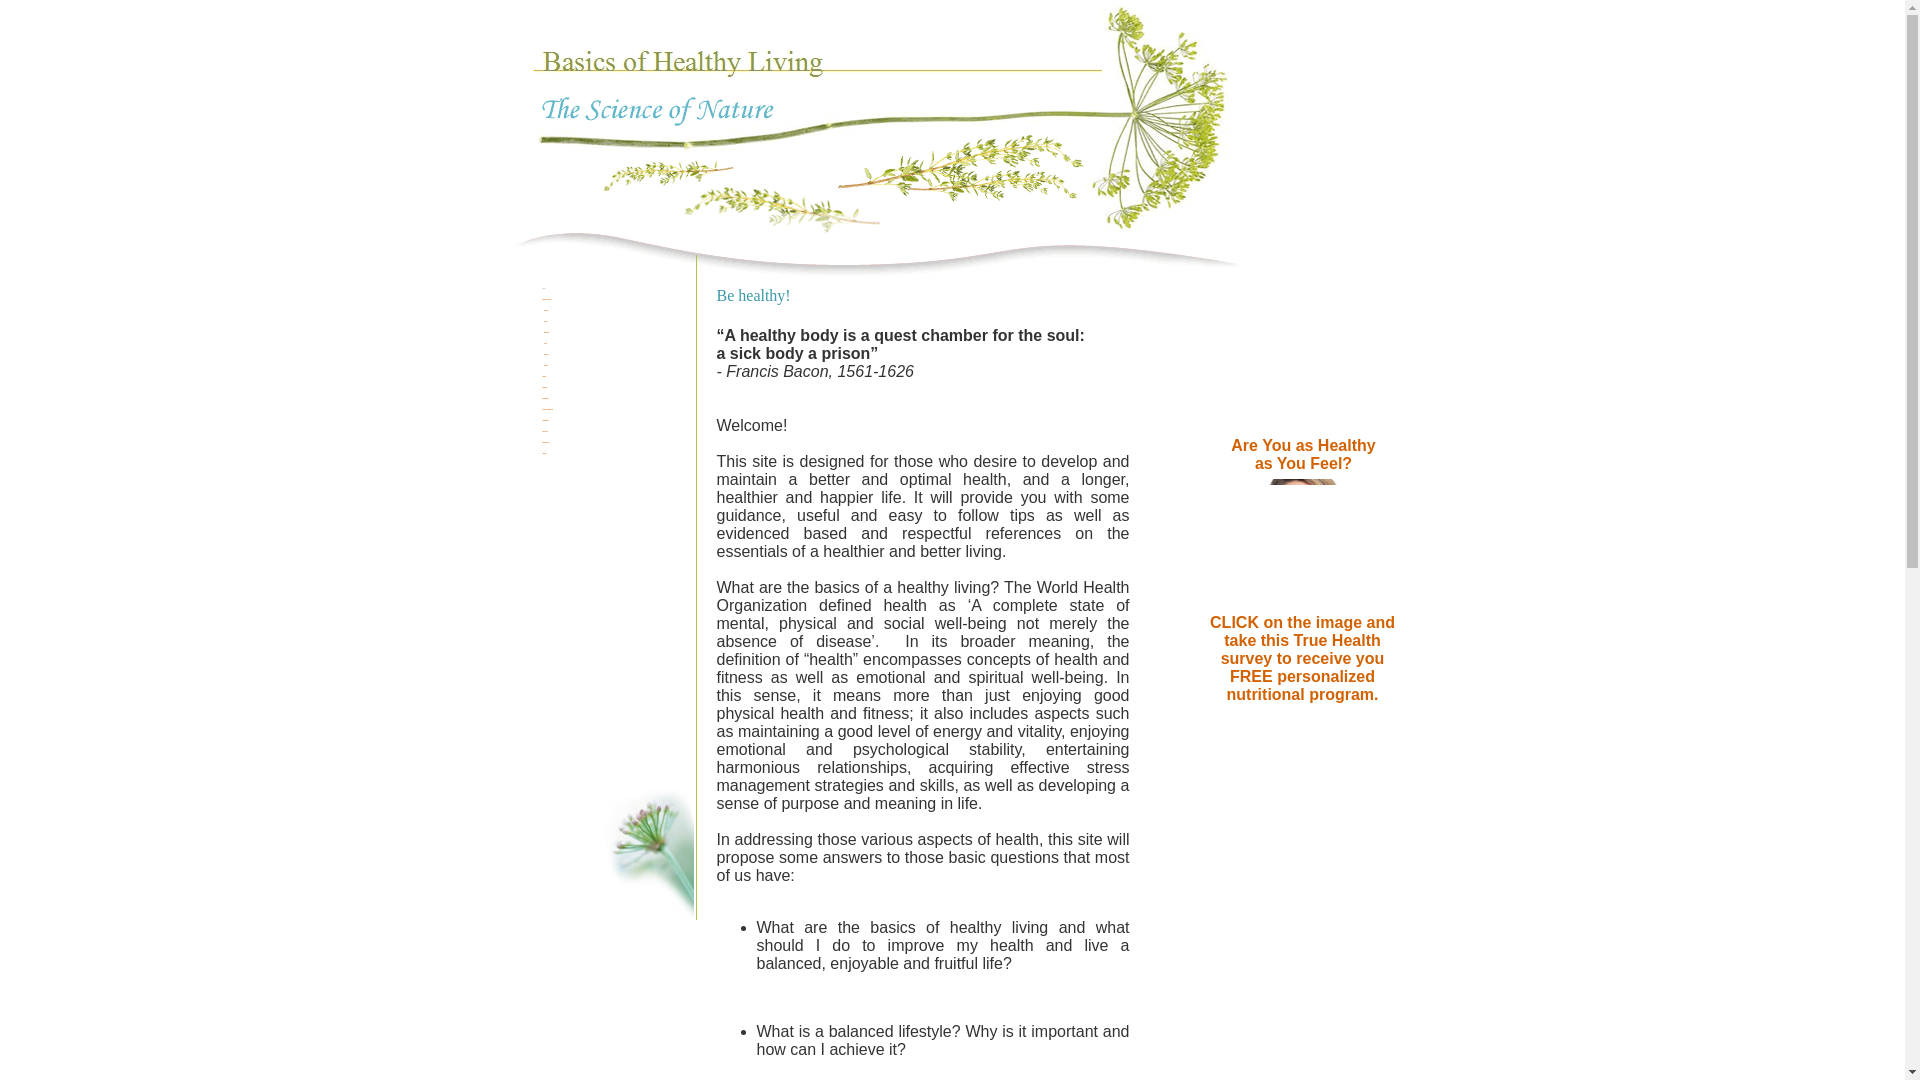 Image resolution: width=1920 pixels, height=1080 pixels. Describe the element at coordinates (546, 310) in the screenshot. I see `      Physical` at that location.